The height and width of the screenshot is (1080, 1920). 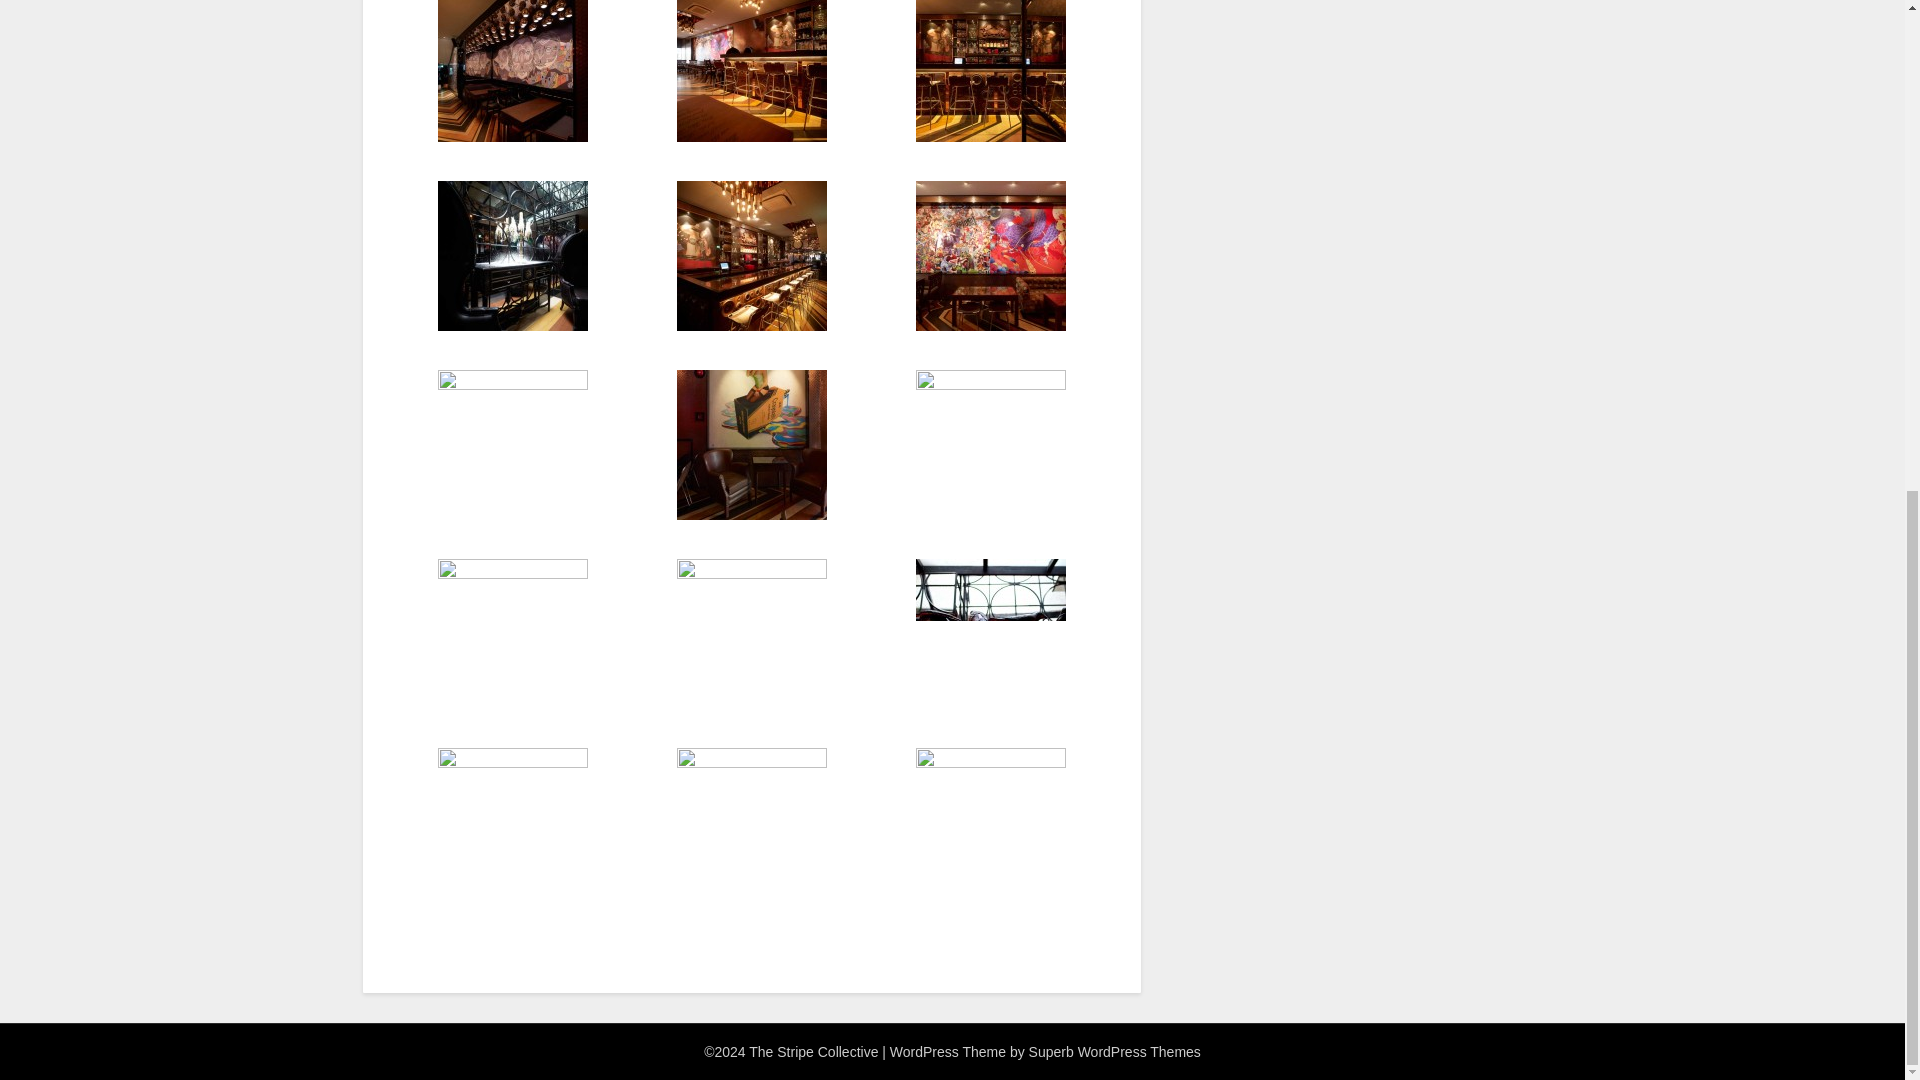 I want to click on Superb WordPress Themes, so click(x=1115, y=1052).